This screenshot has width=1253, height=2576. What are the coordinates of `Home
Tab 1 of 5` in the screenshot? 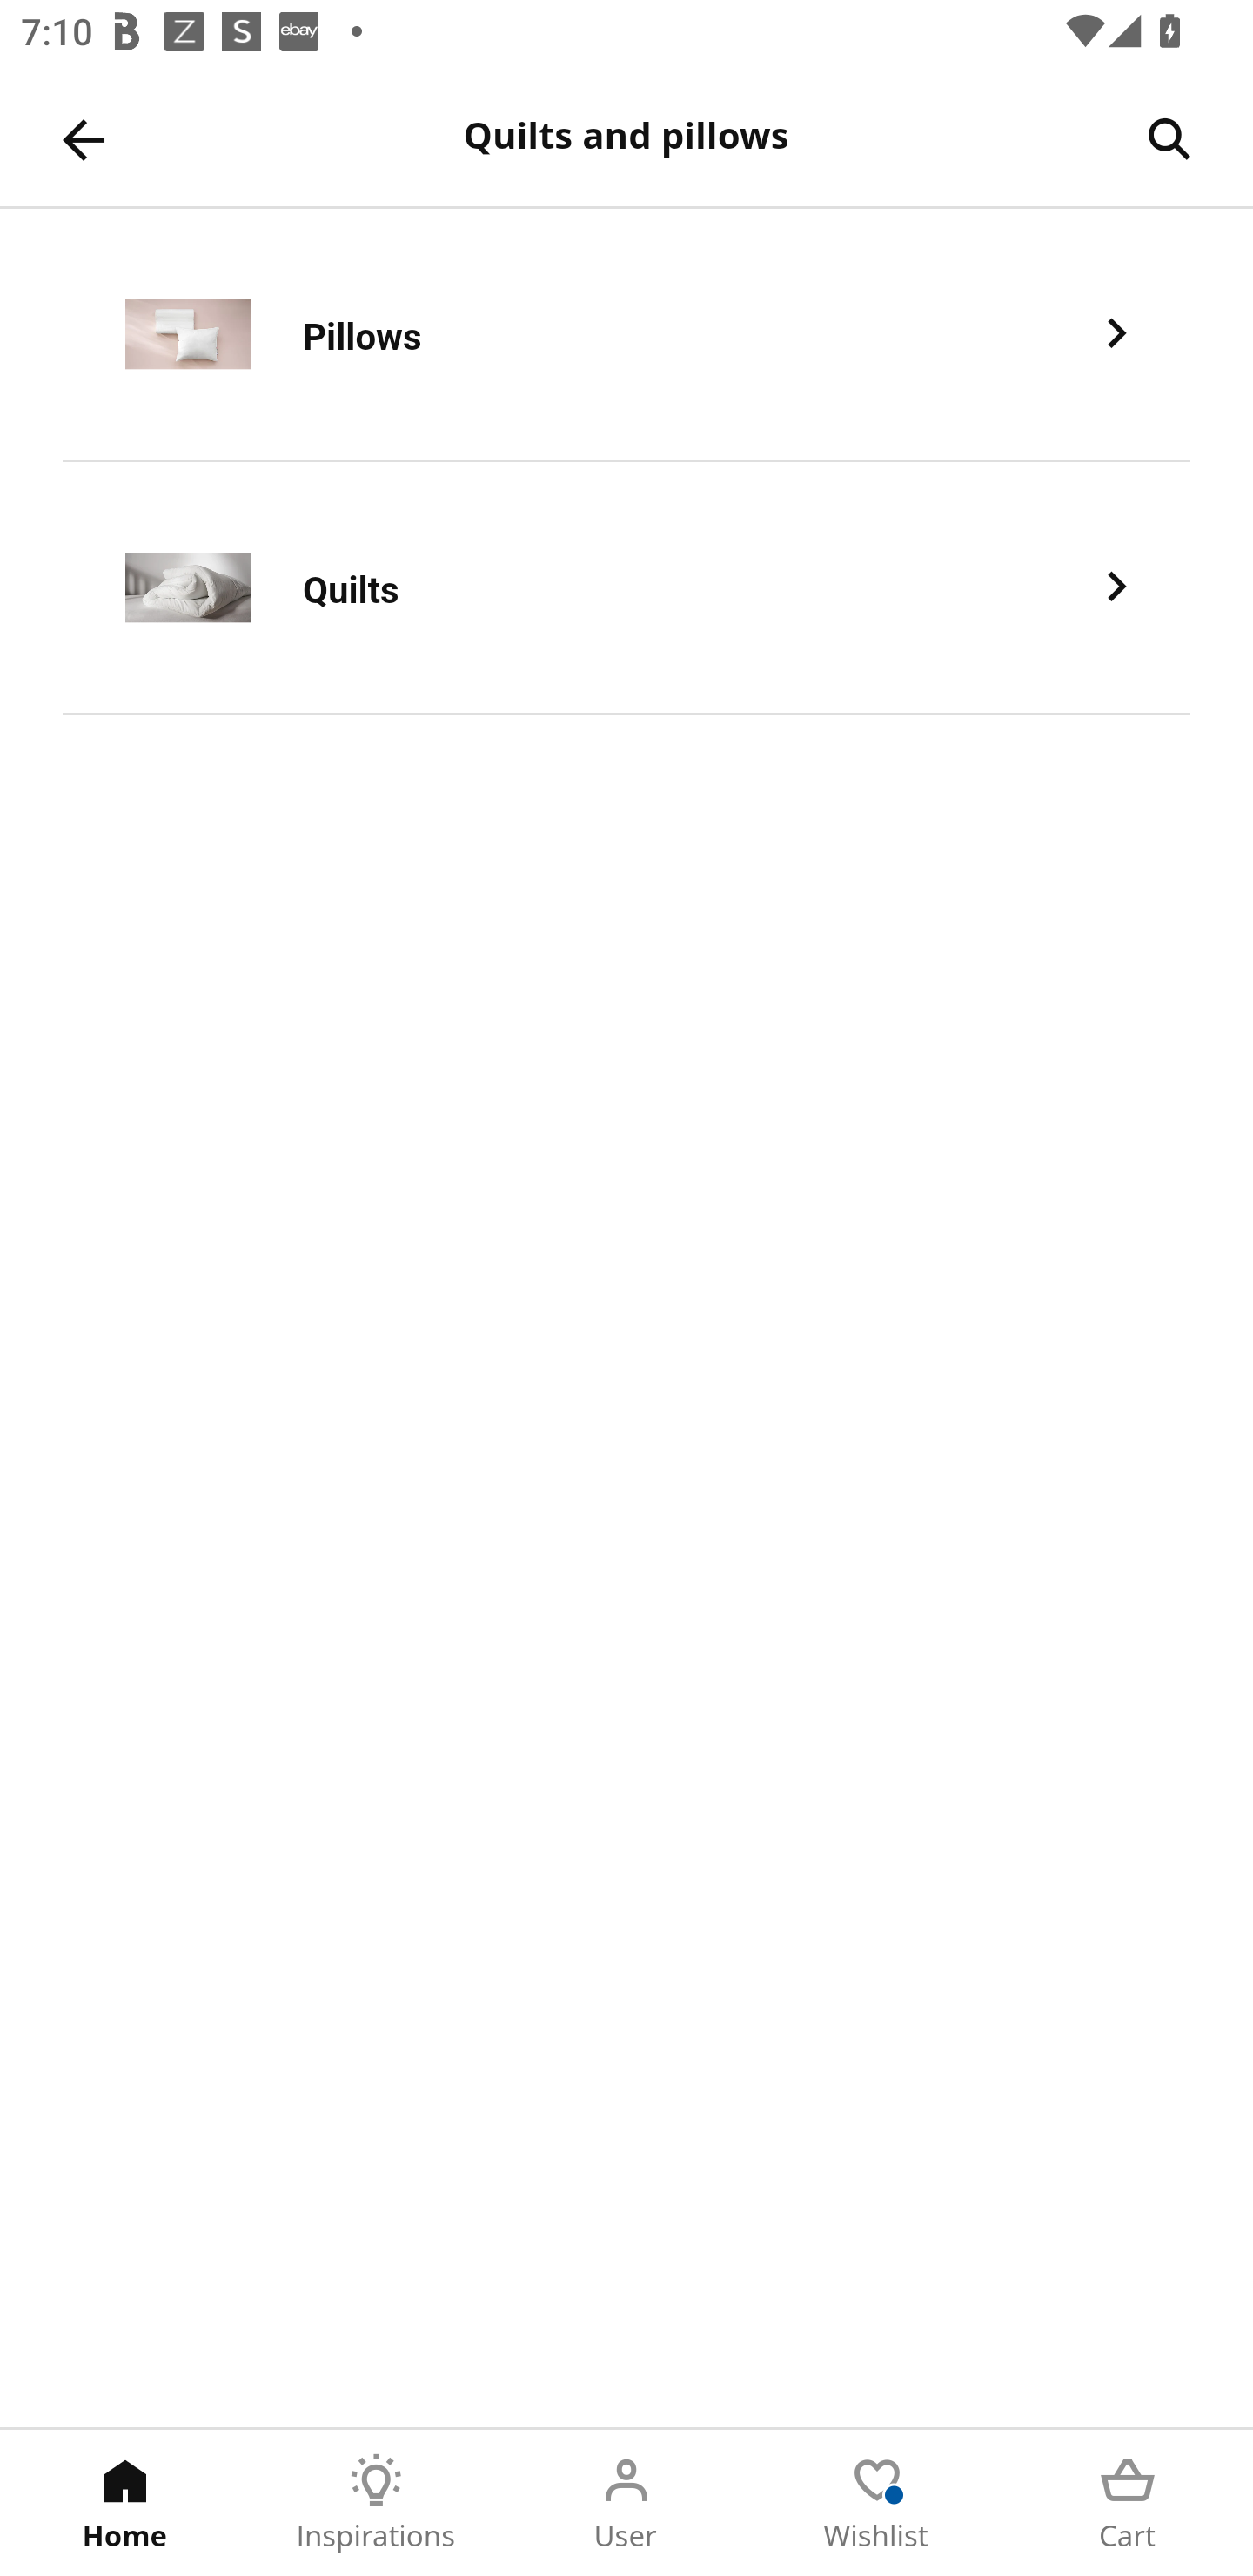 It's located at (125, 2503).